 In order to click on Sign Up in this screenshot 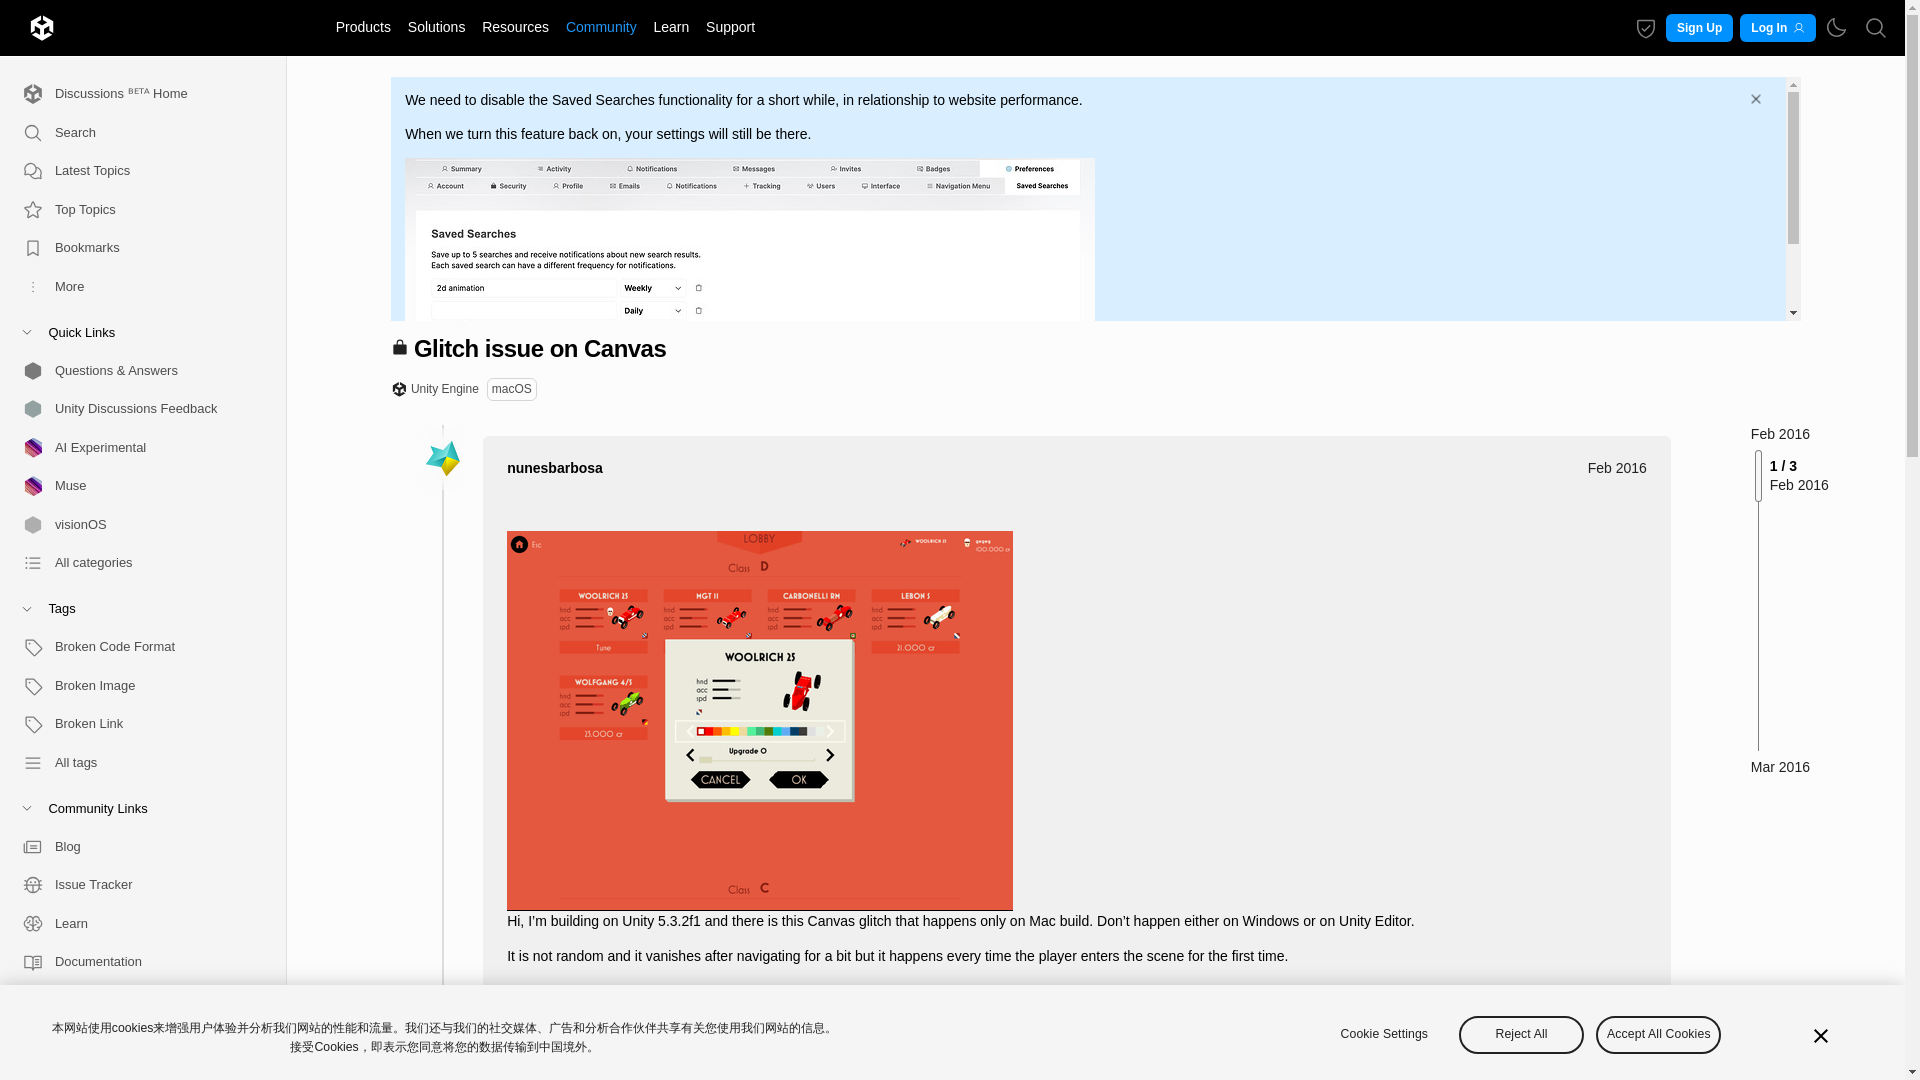, I will do `click(1700, 28)`.